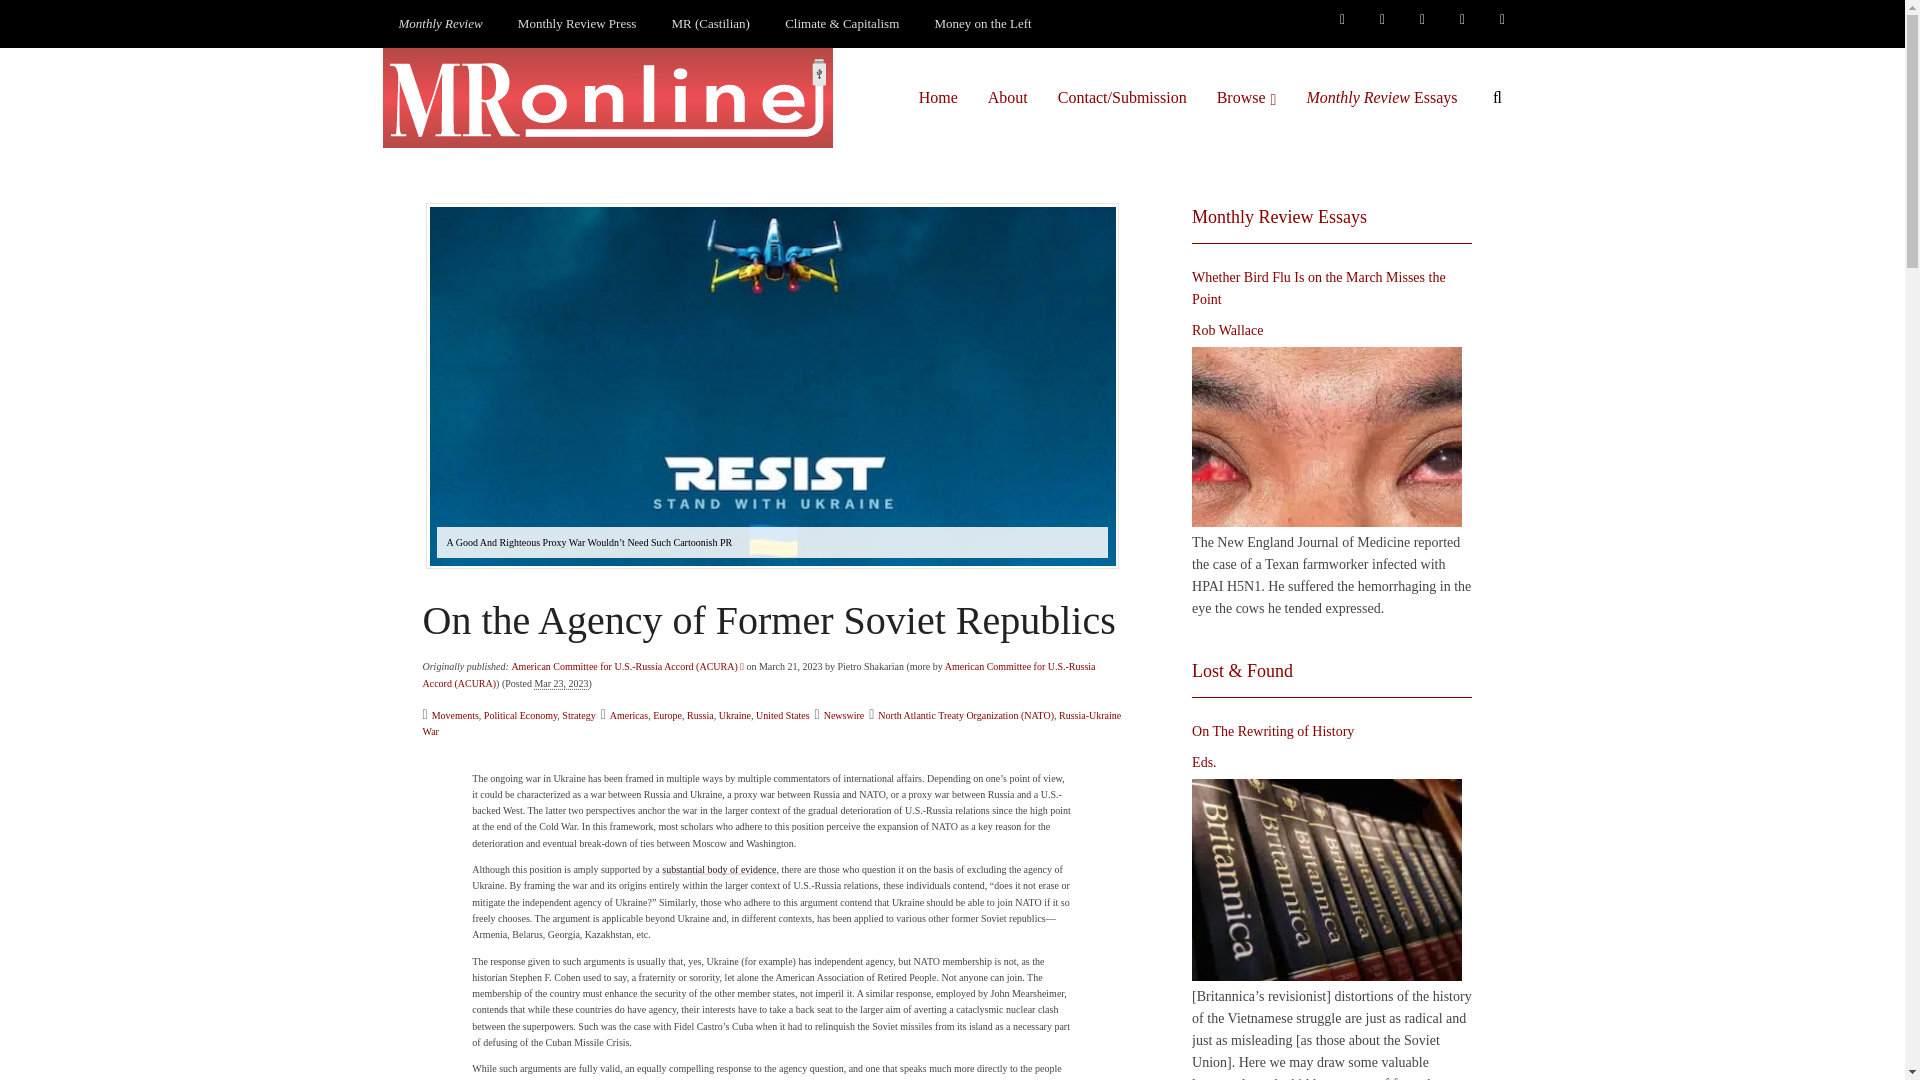 The height and width of the screenshot is (1080, 1920). I want to click on Posts by Eds., so click(1204, 762).